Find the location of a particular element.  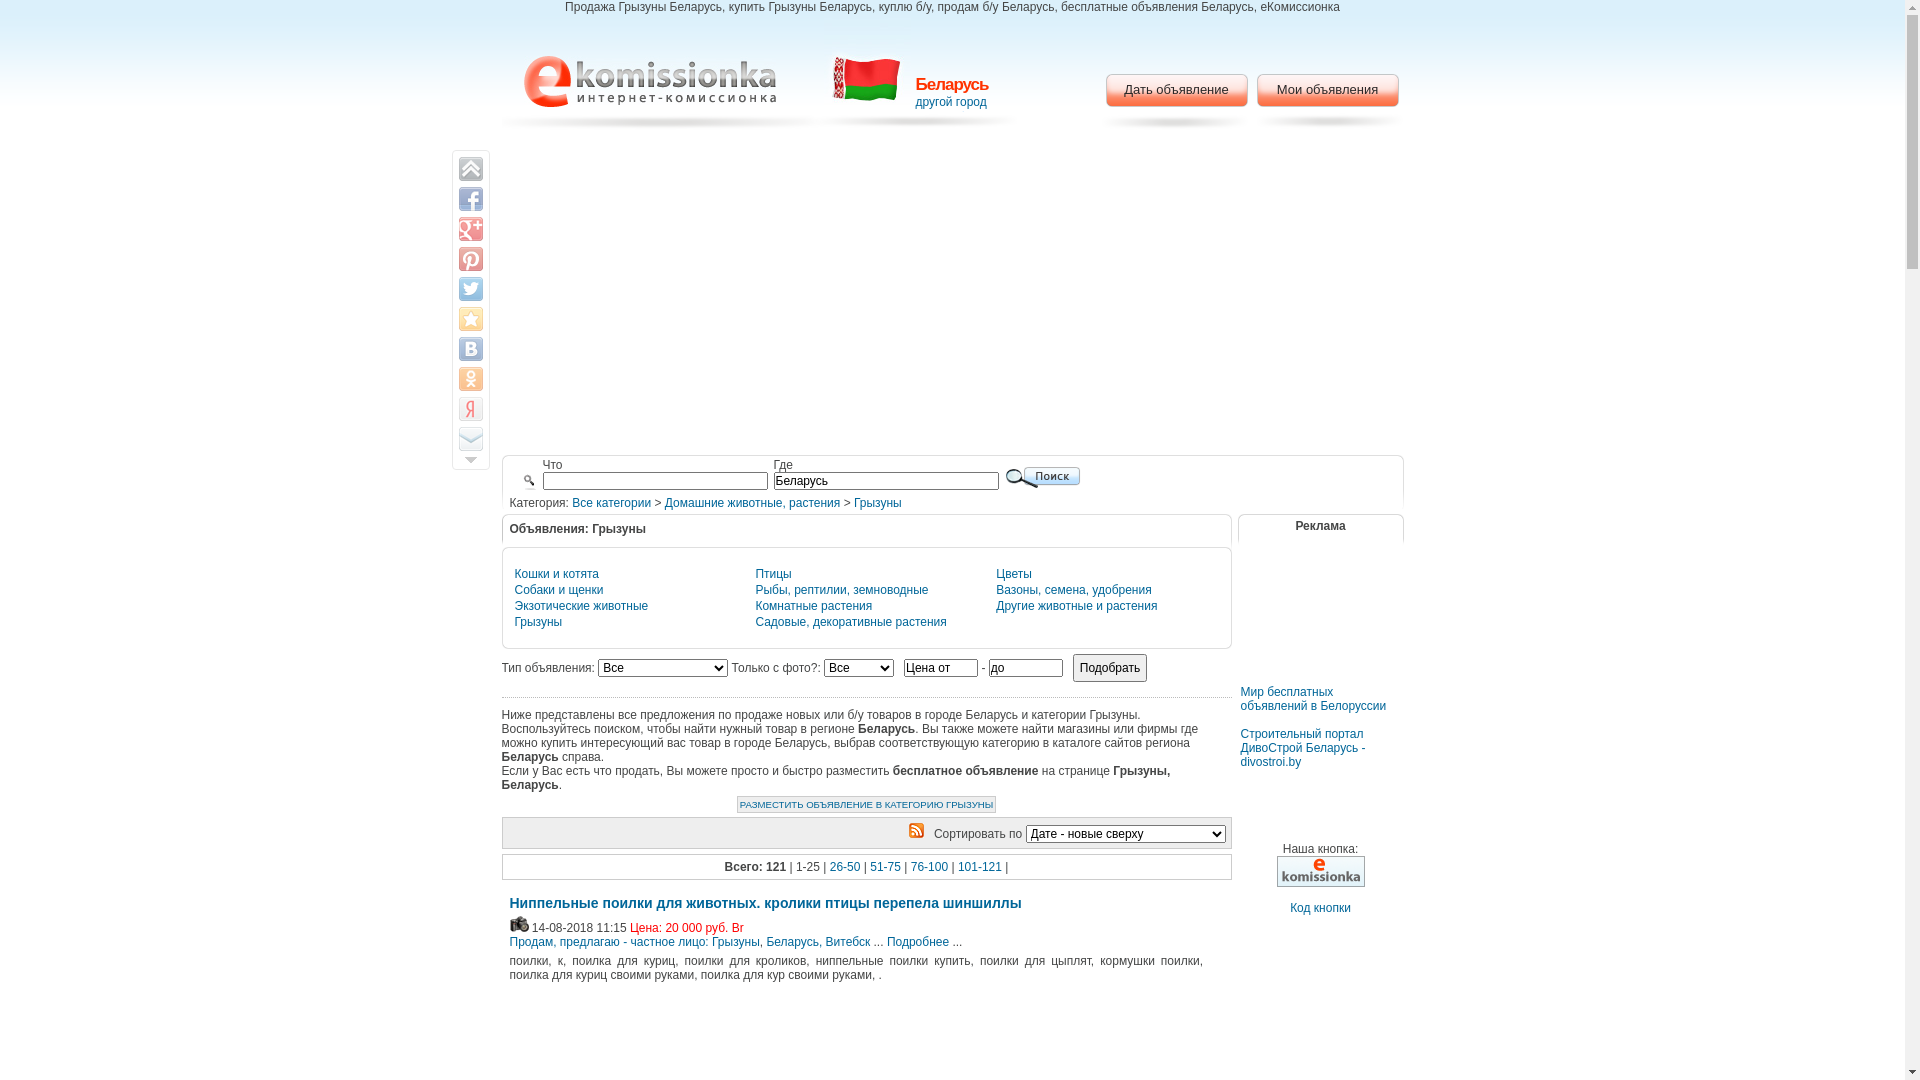

51-75 is located at coordinates (886, 867).